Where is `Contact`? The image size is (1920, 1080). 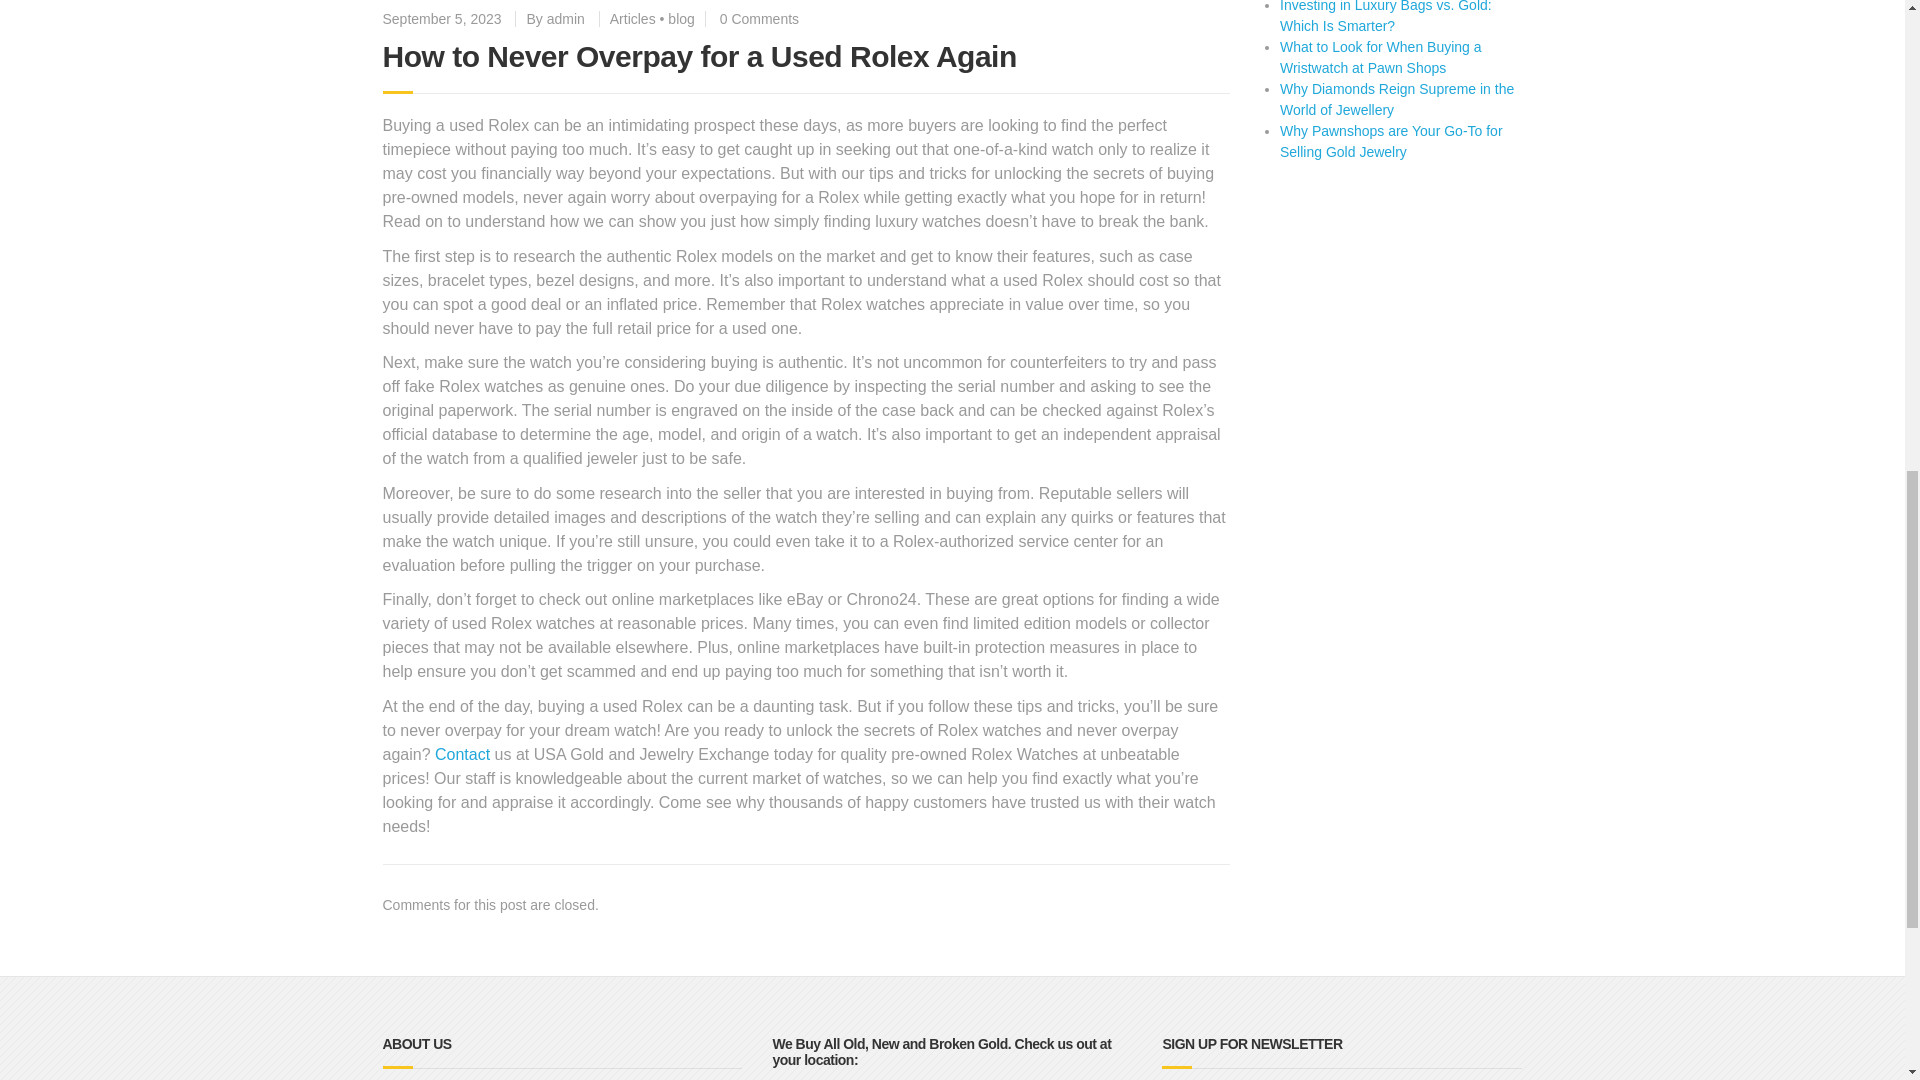 Contact is located at coordinates (462, 754).